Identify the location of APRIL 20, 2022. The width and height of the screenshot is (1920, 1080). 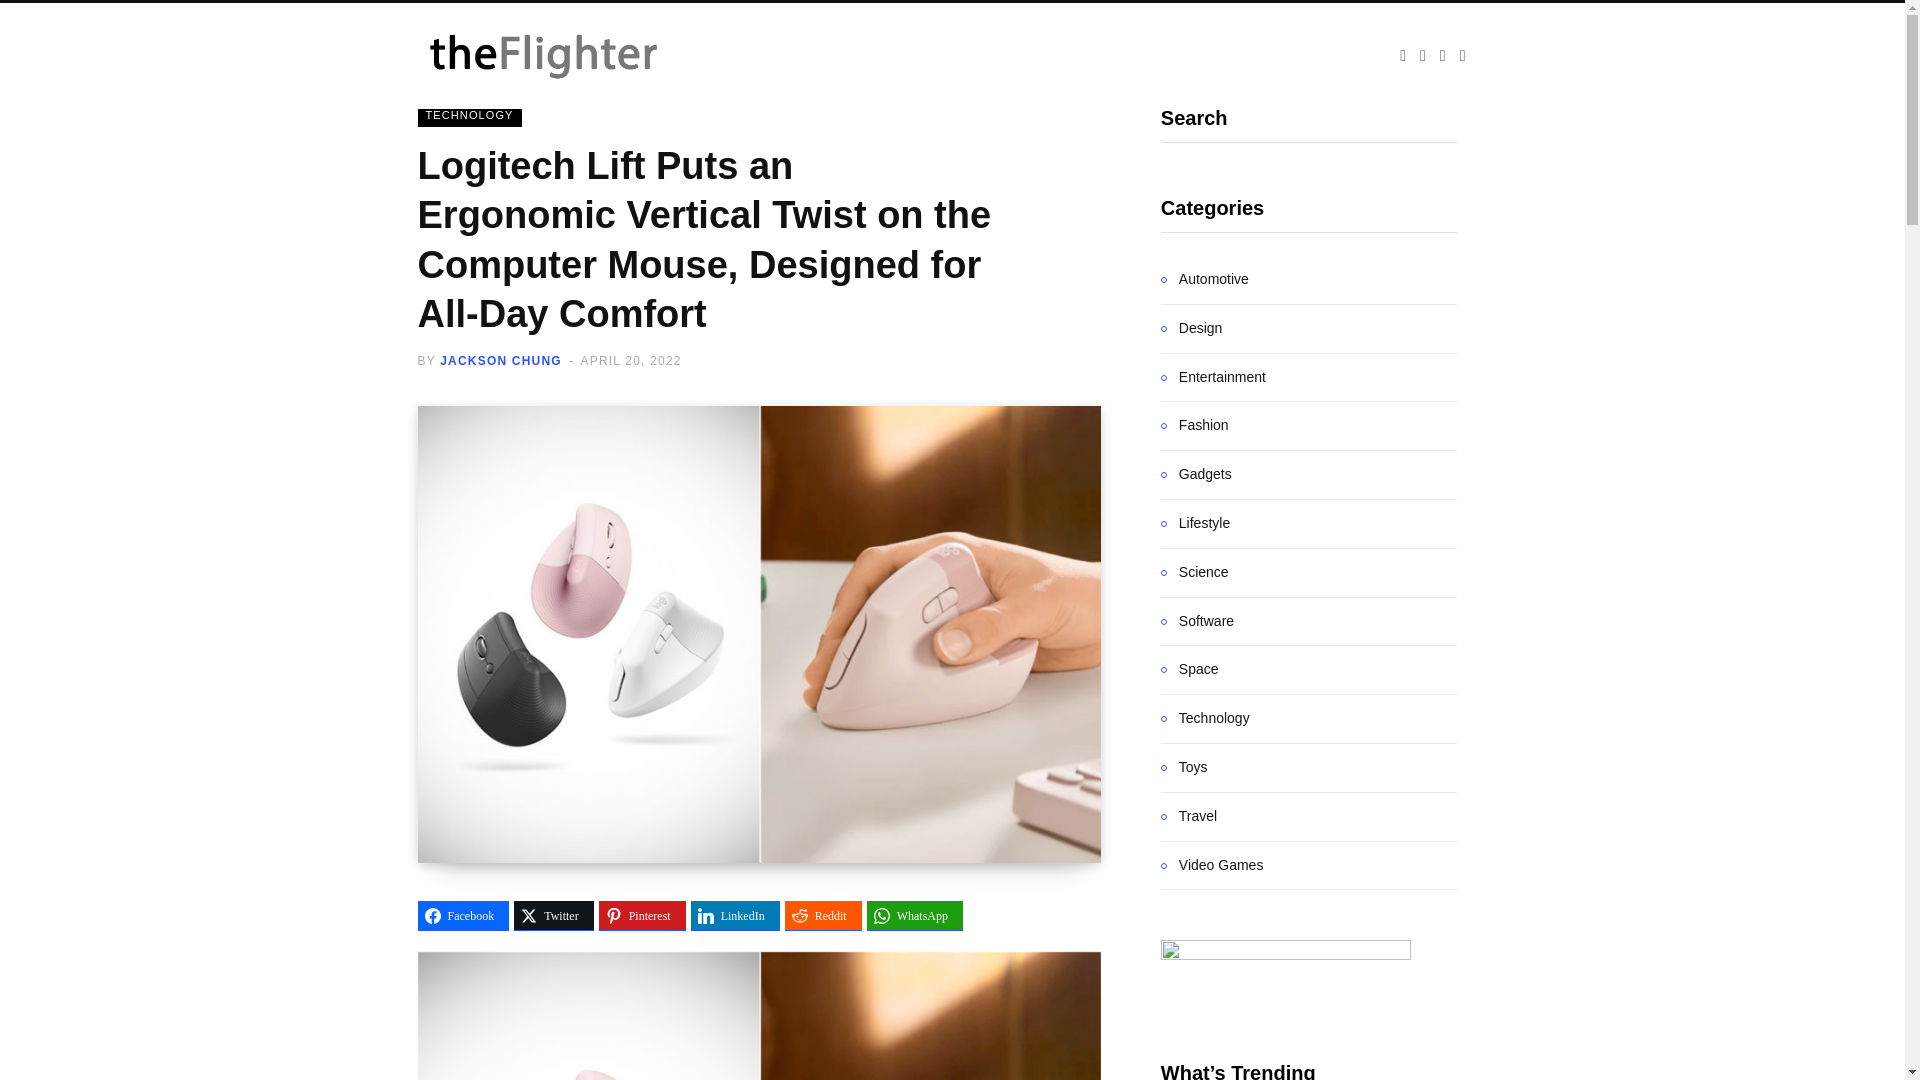
(631, 361).